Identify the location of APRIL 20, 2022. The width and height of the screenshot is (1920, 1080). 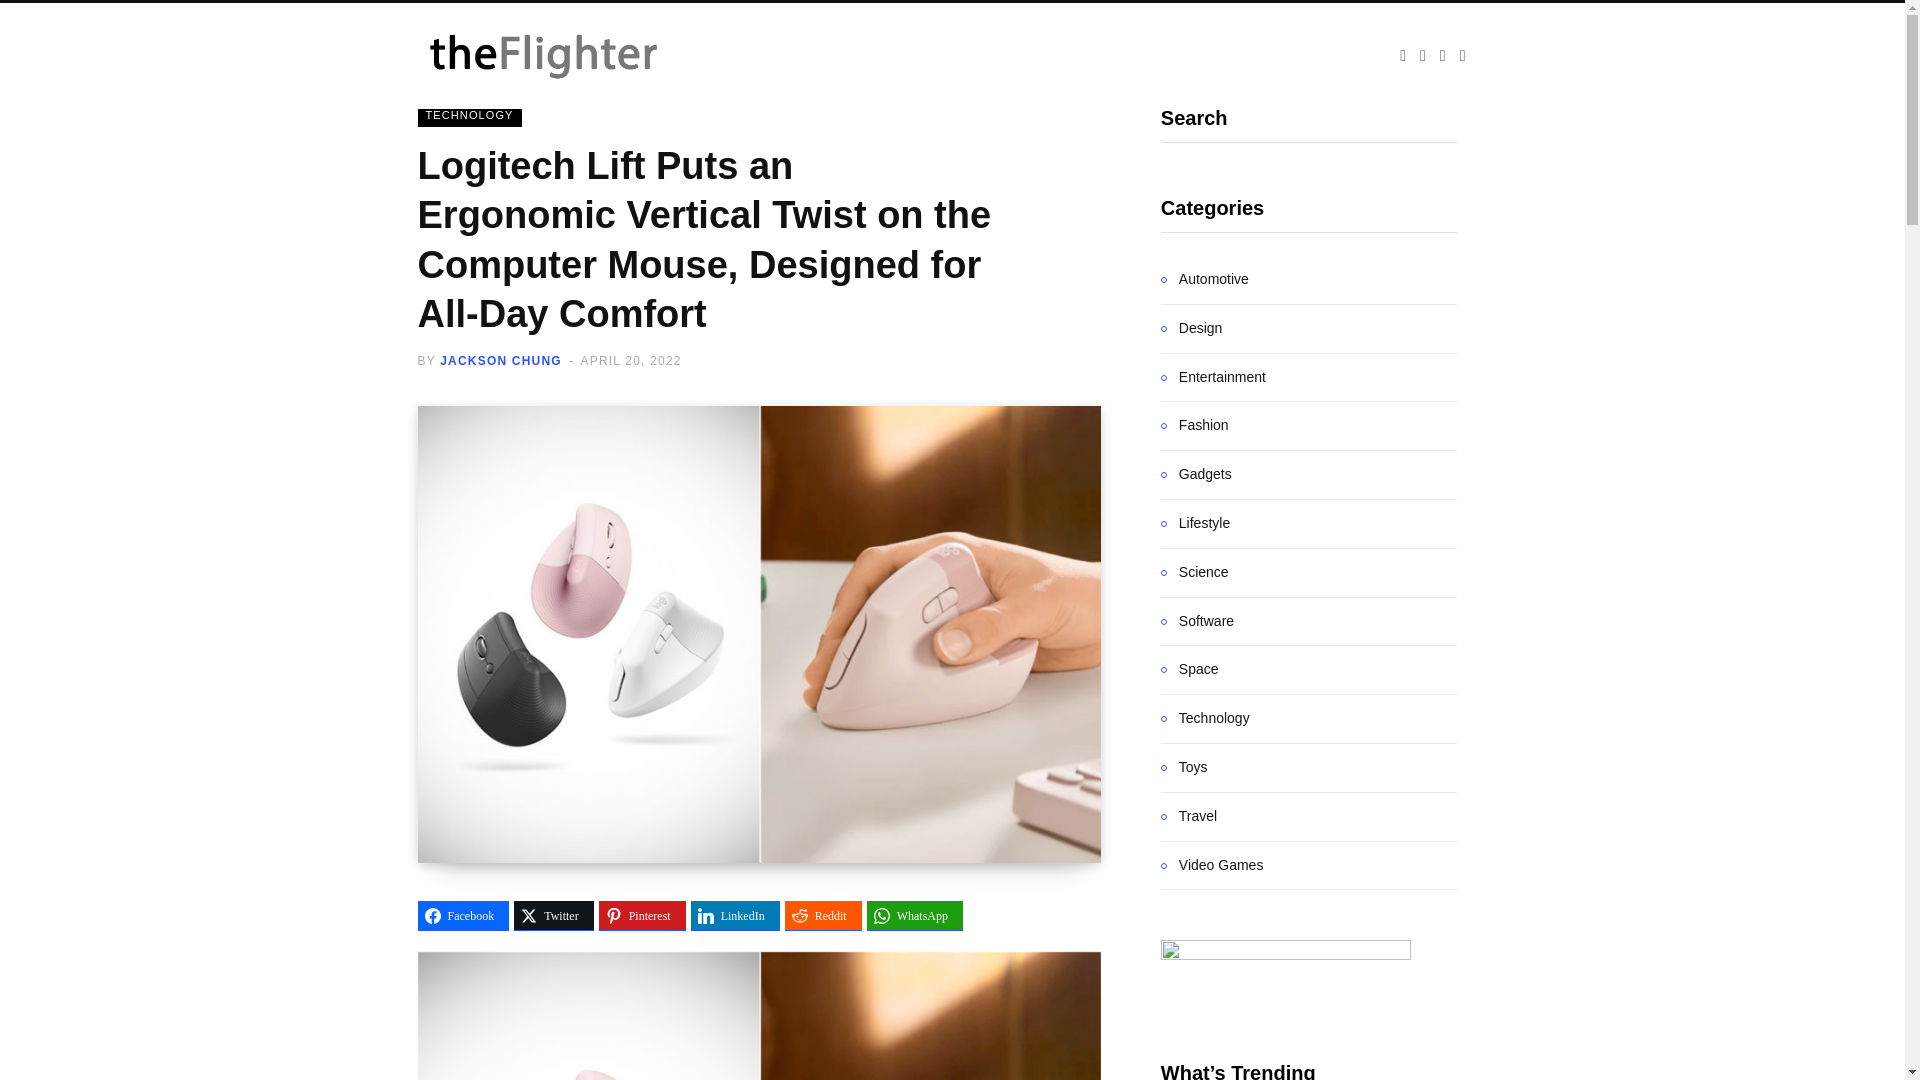
(631, 361).